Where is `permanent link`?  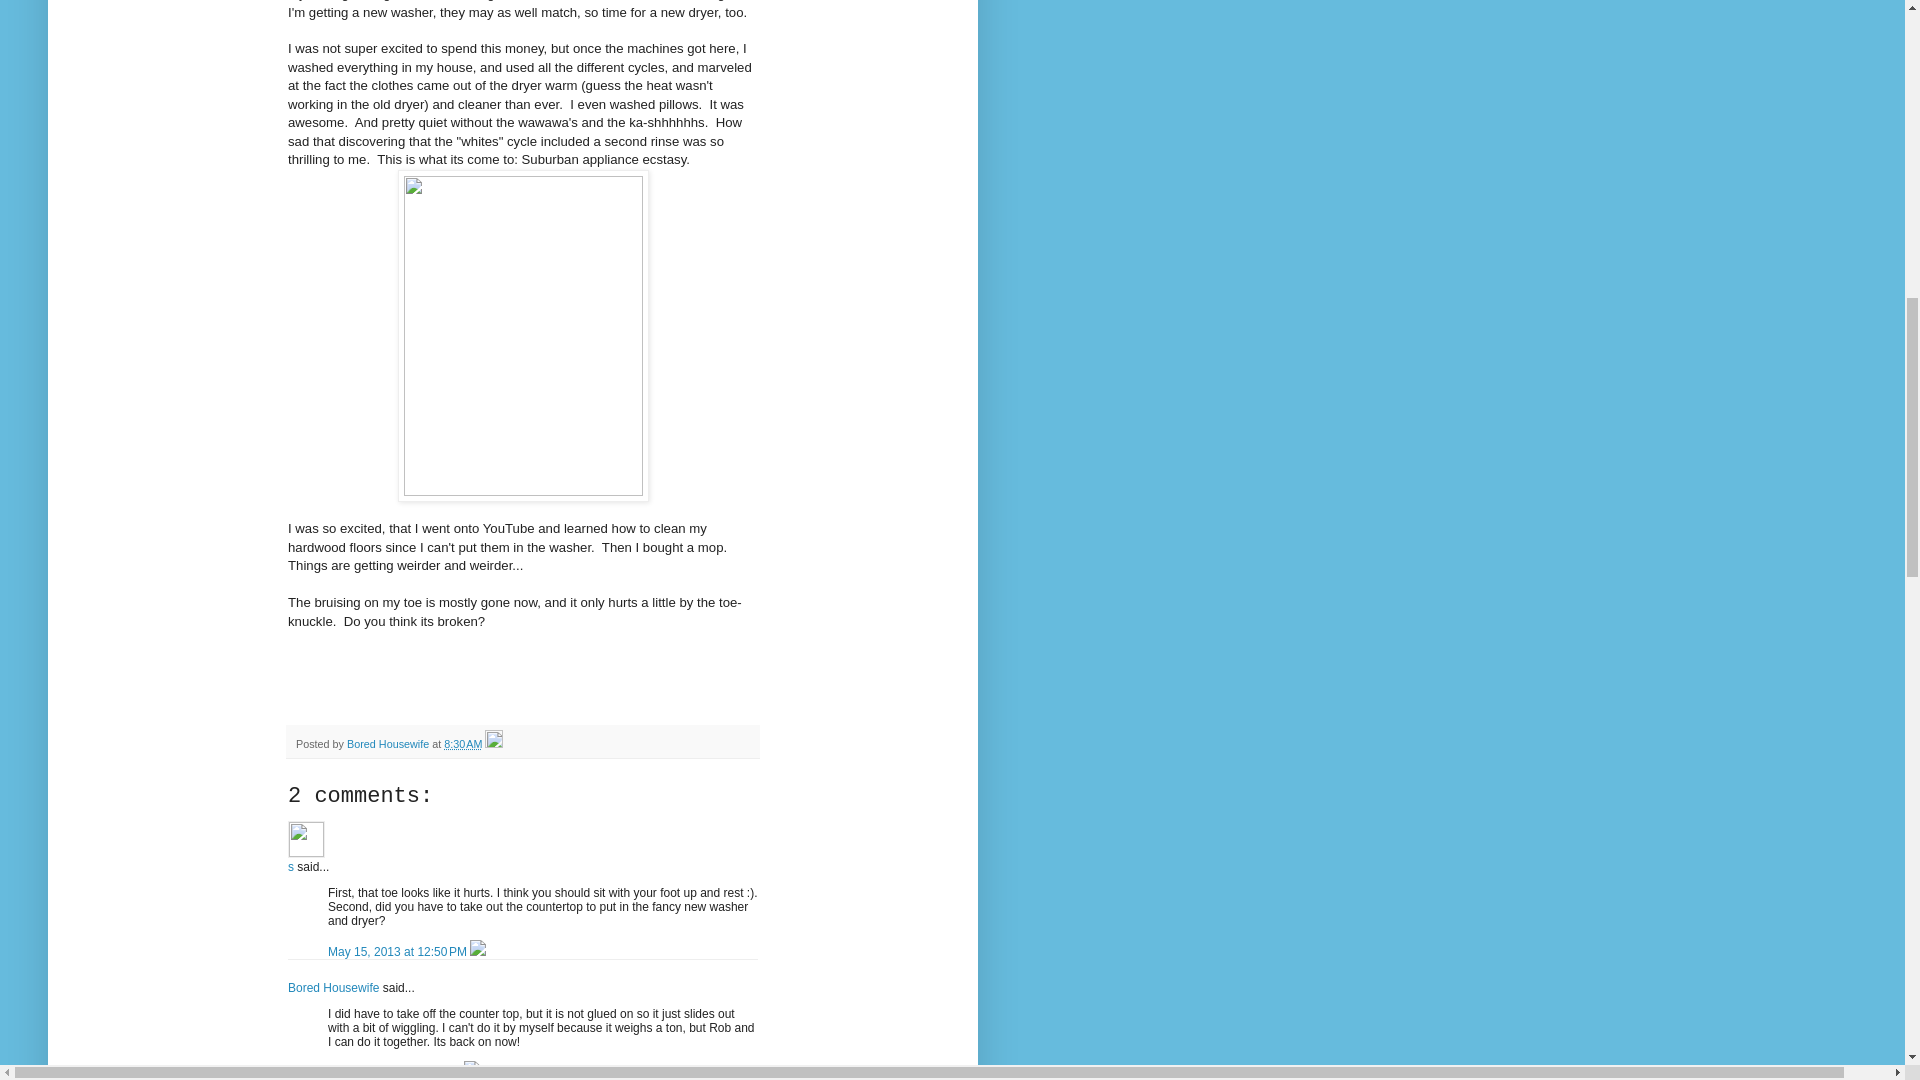
permanent link is located at coordinates (462, 743).